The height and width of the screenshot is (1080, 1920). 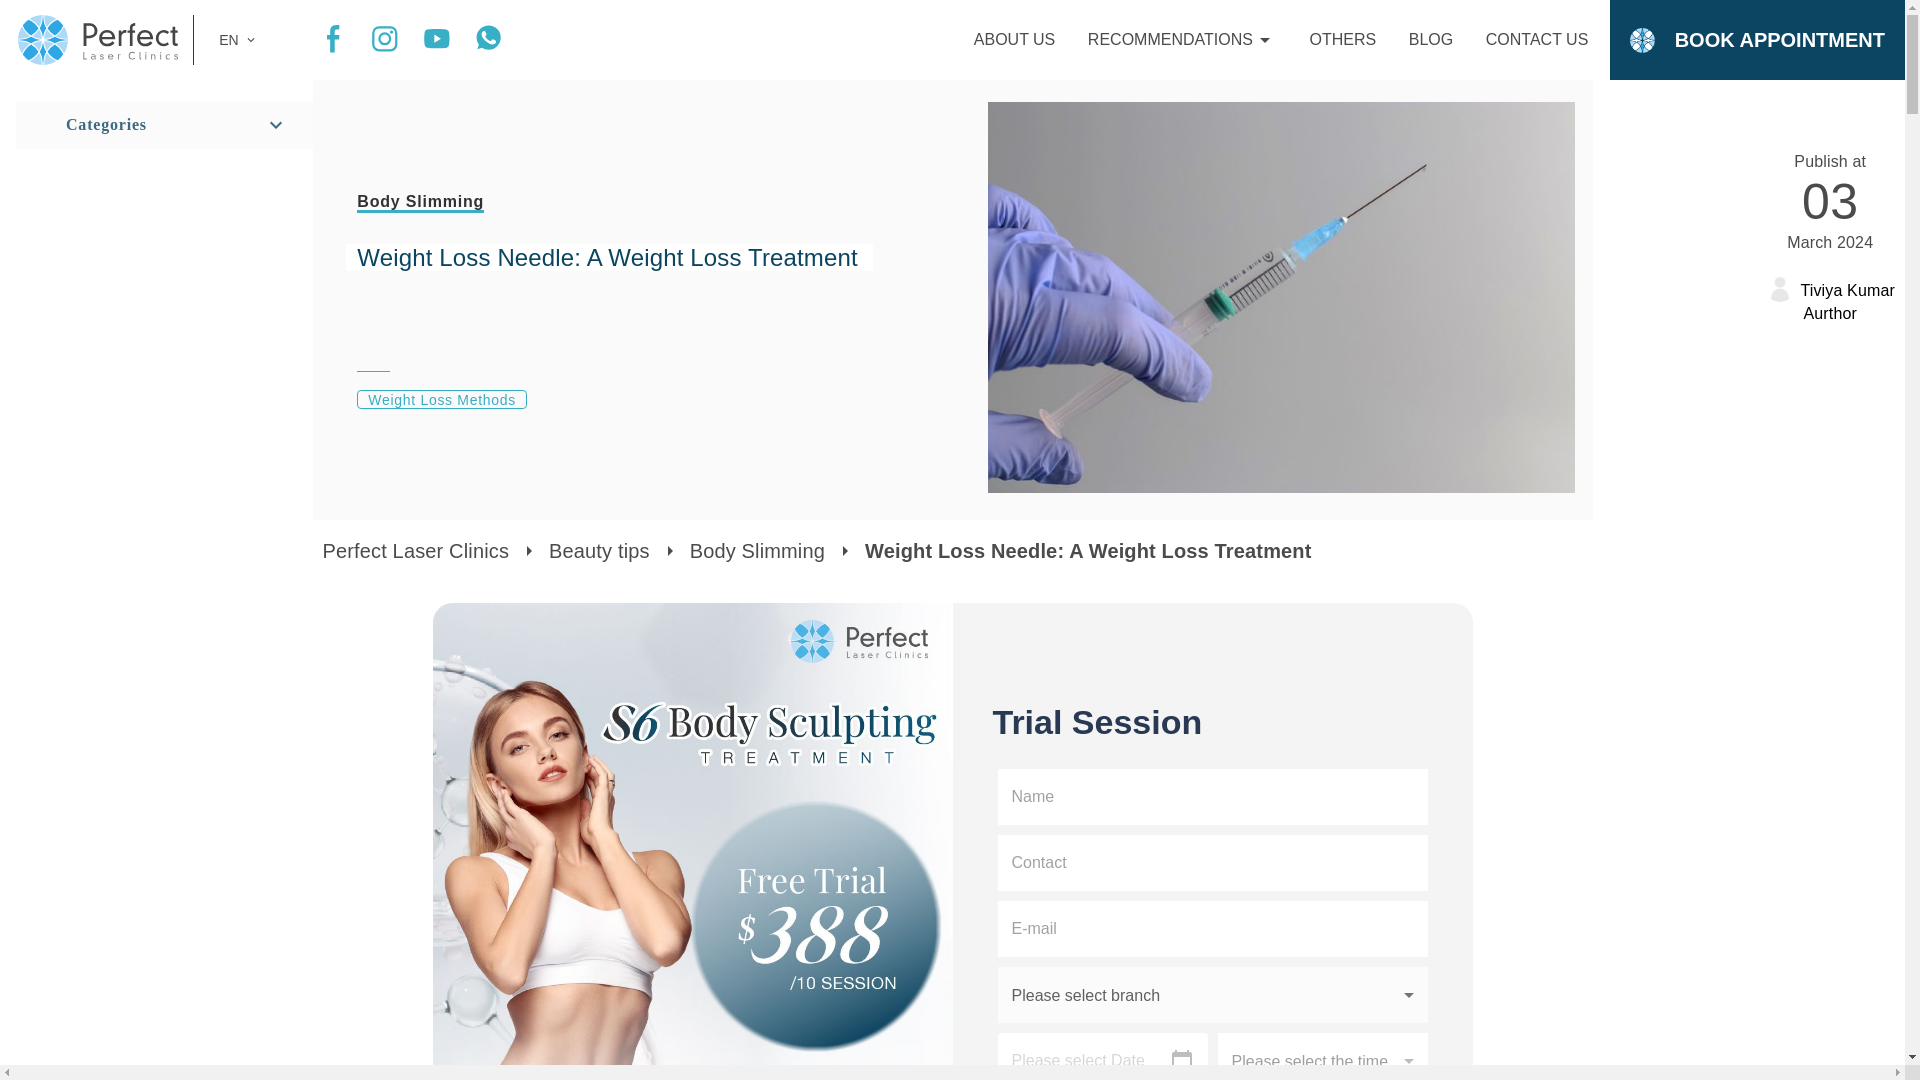 I want to click on BLOG, so click(x=1431, y=40).